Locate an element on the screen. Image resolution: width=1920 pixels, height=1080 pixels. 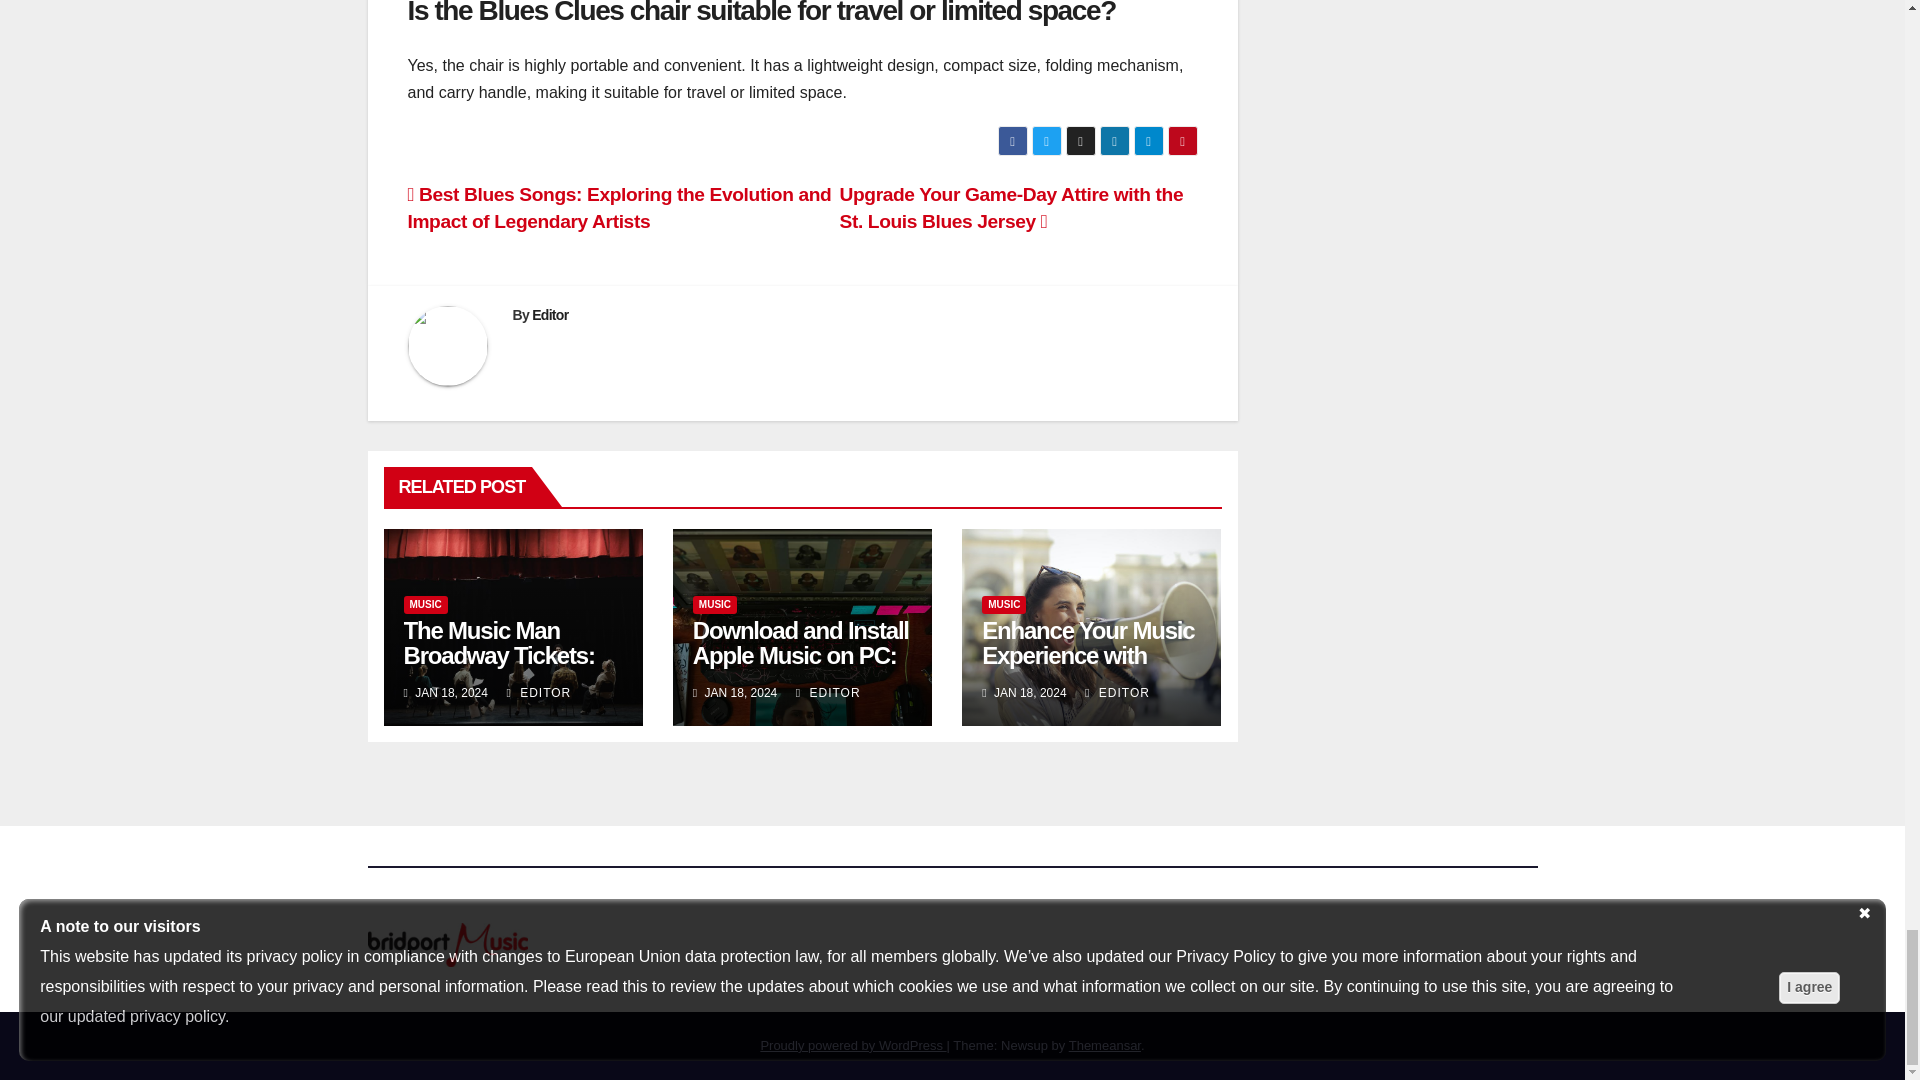
Editor is located at coordinates (550, 314).